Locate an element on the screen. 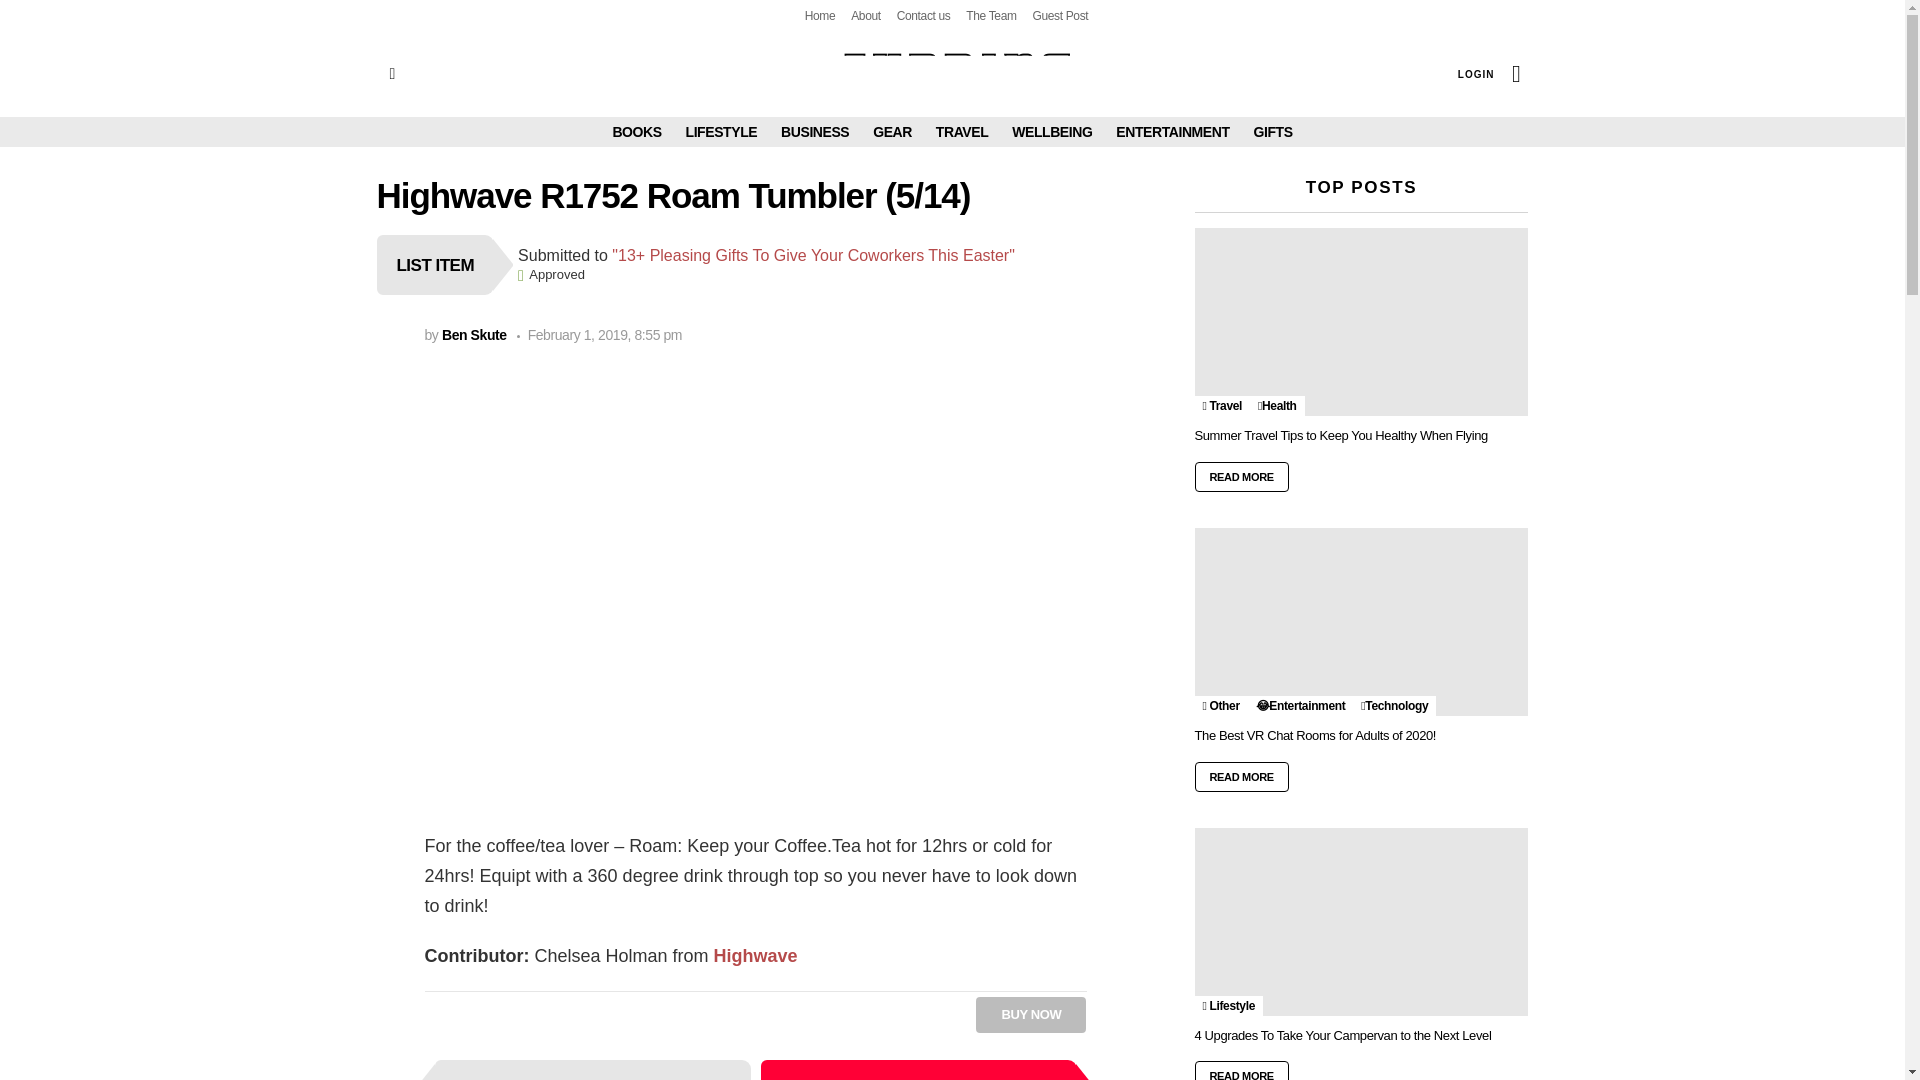 Image resolution: width=1920 pixels, height=1080 pixels. ENTERTAINMENT is located at coordinates (1172, 131).